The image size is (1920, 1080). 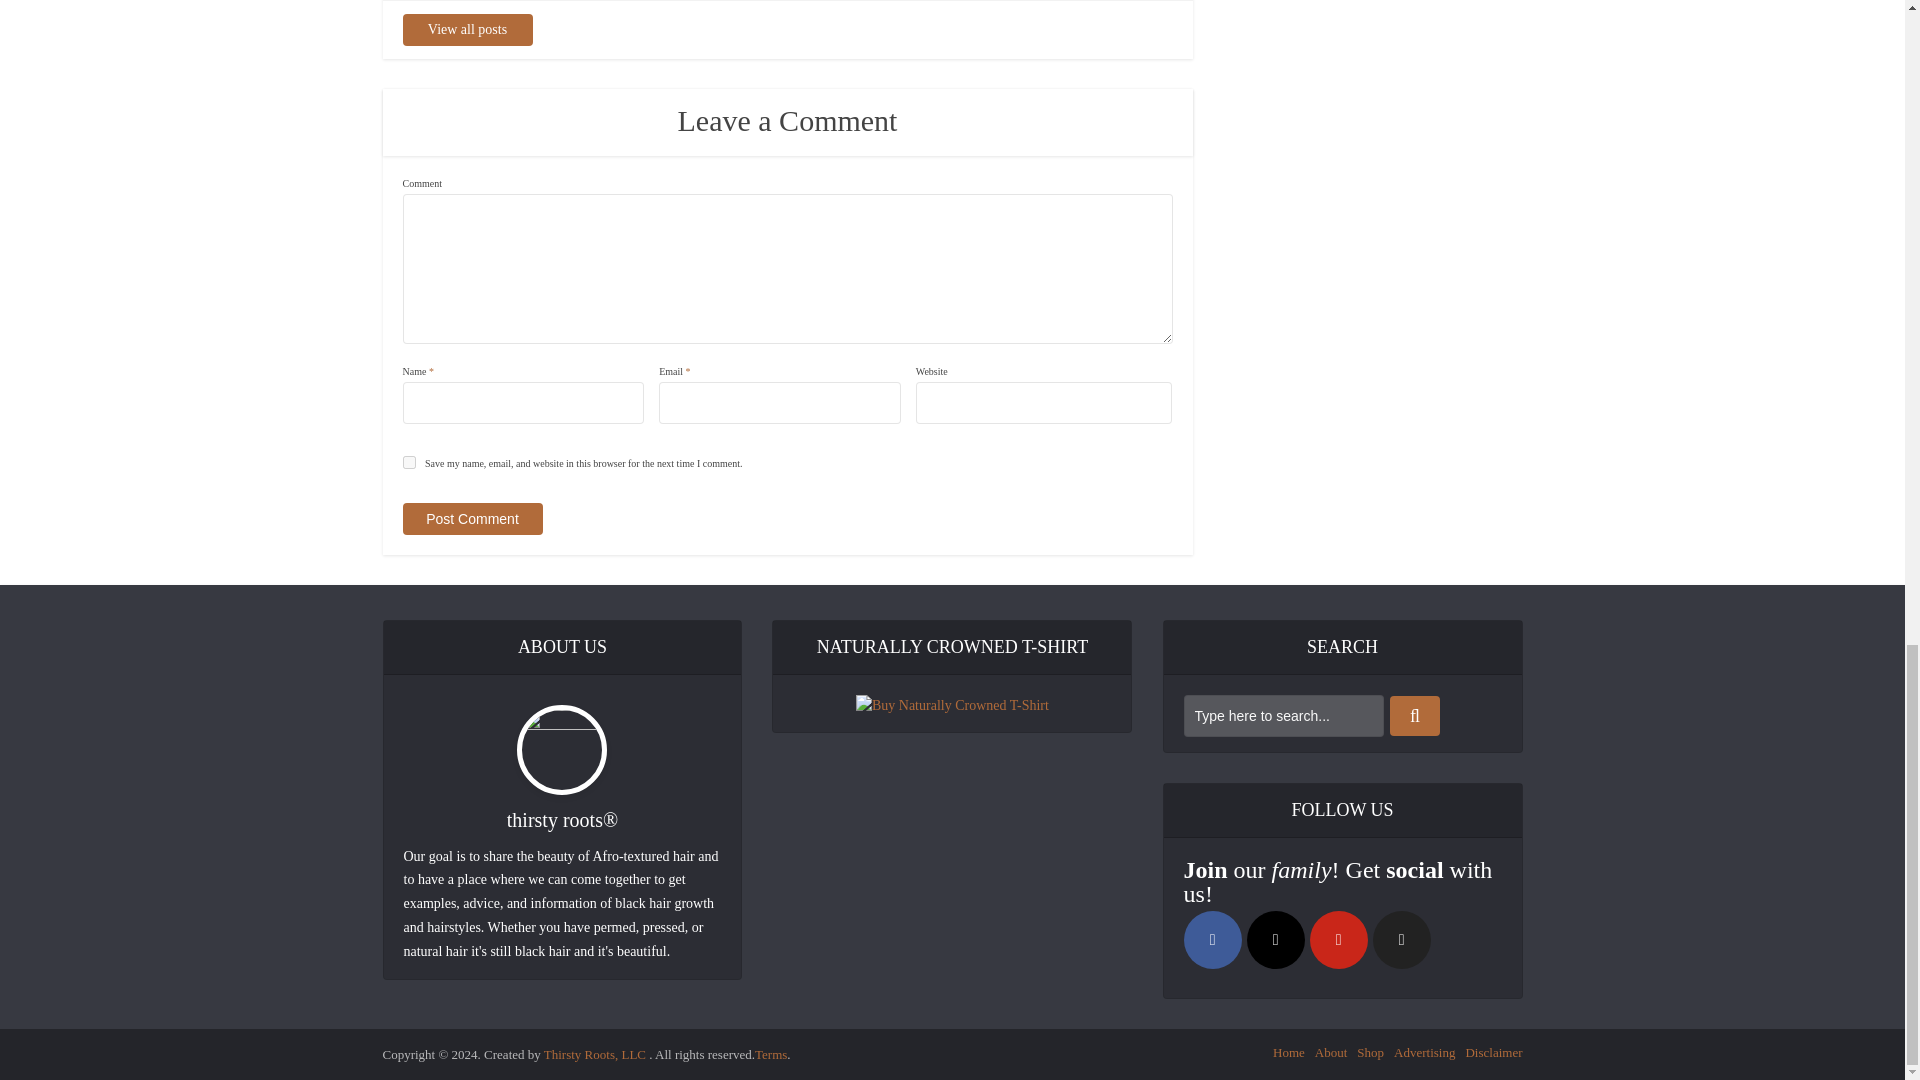 I want to click on Type here to search..., so click(x=1284, y=716).